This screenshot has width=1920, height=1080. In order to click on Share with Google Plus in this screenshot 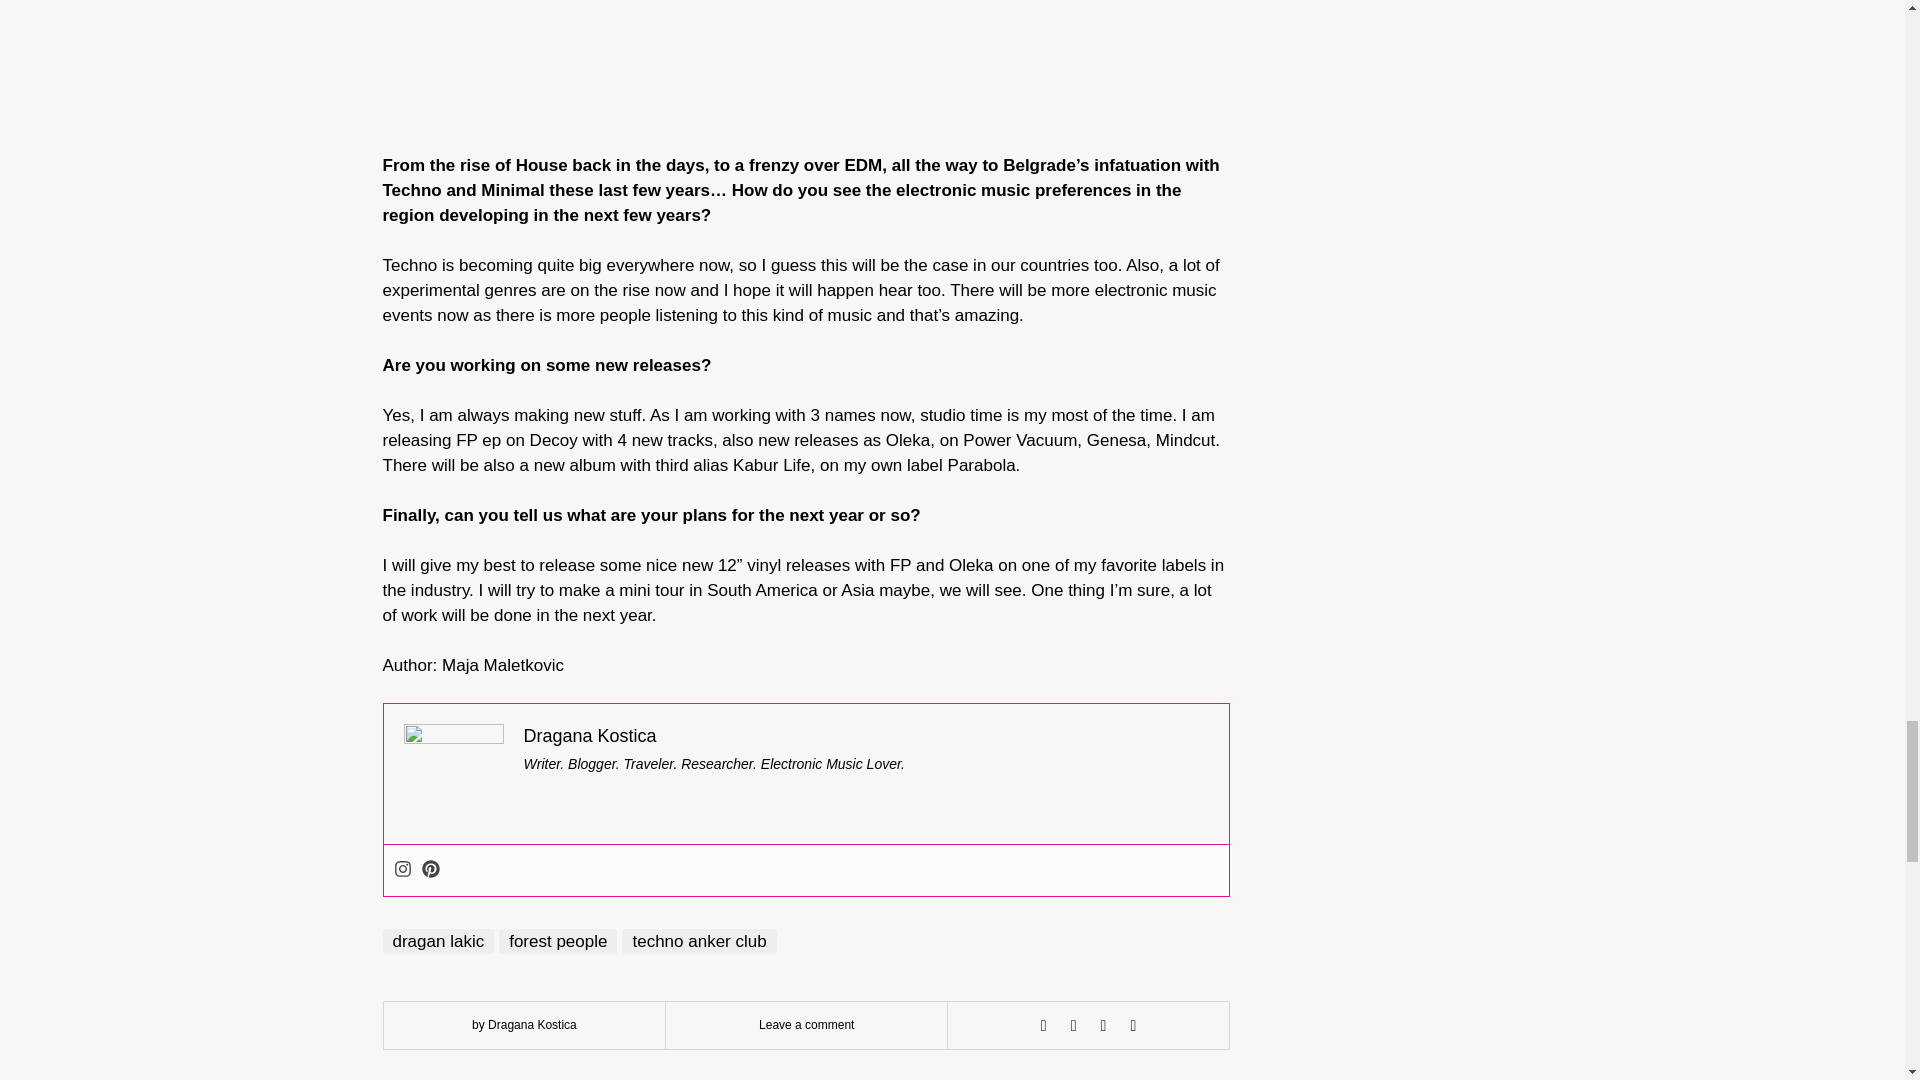, I will do `click(1104, 1026)`.